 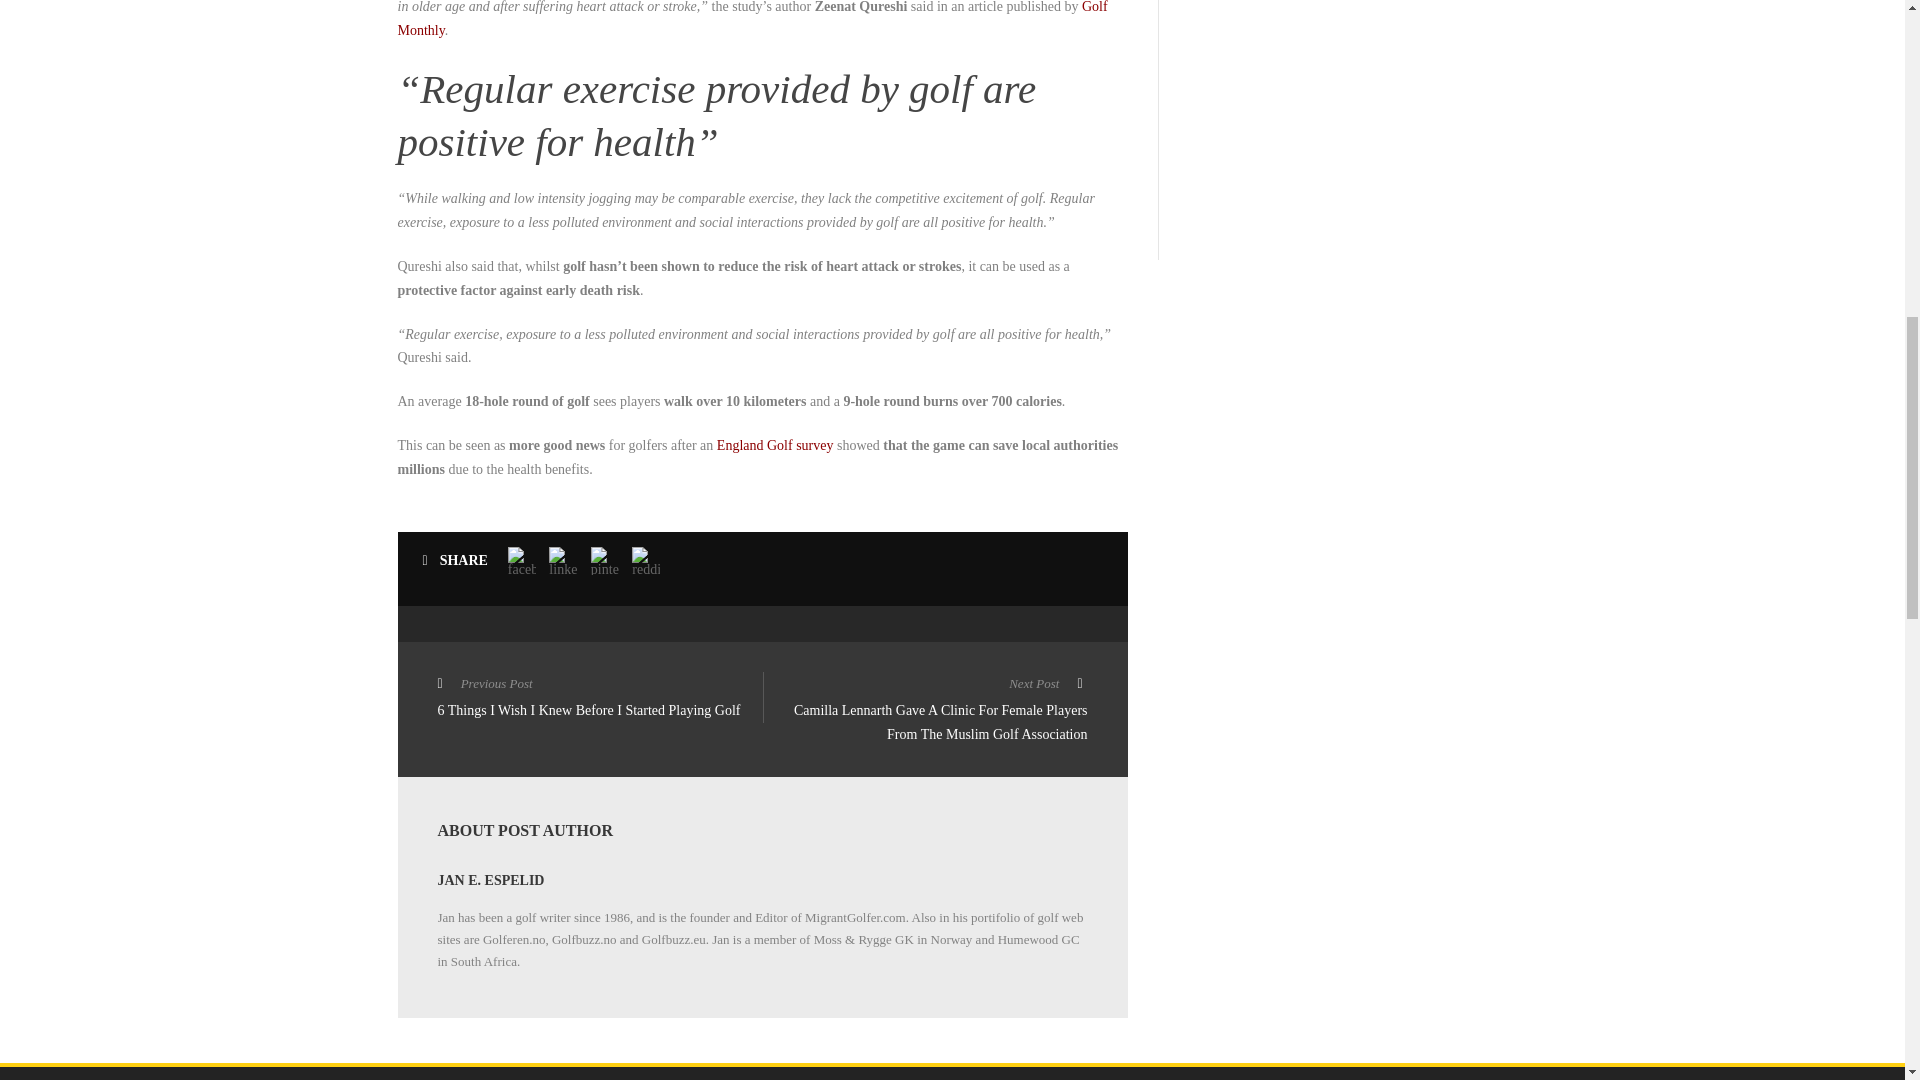 I want to click on Posts by Jan E. Espelid, so click(x=491, y=880).